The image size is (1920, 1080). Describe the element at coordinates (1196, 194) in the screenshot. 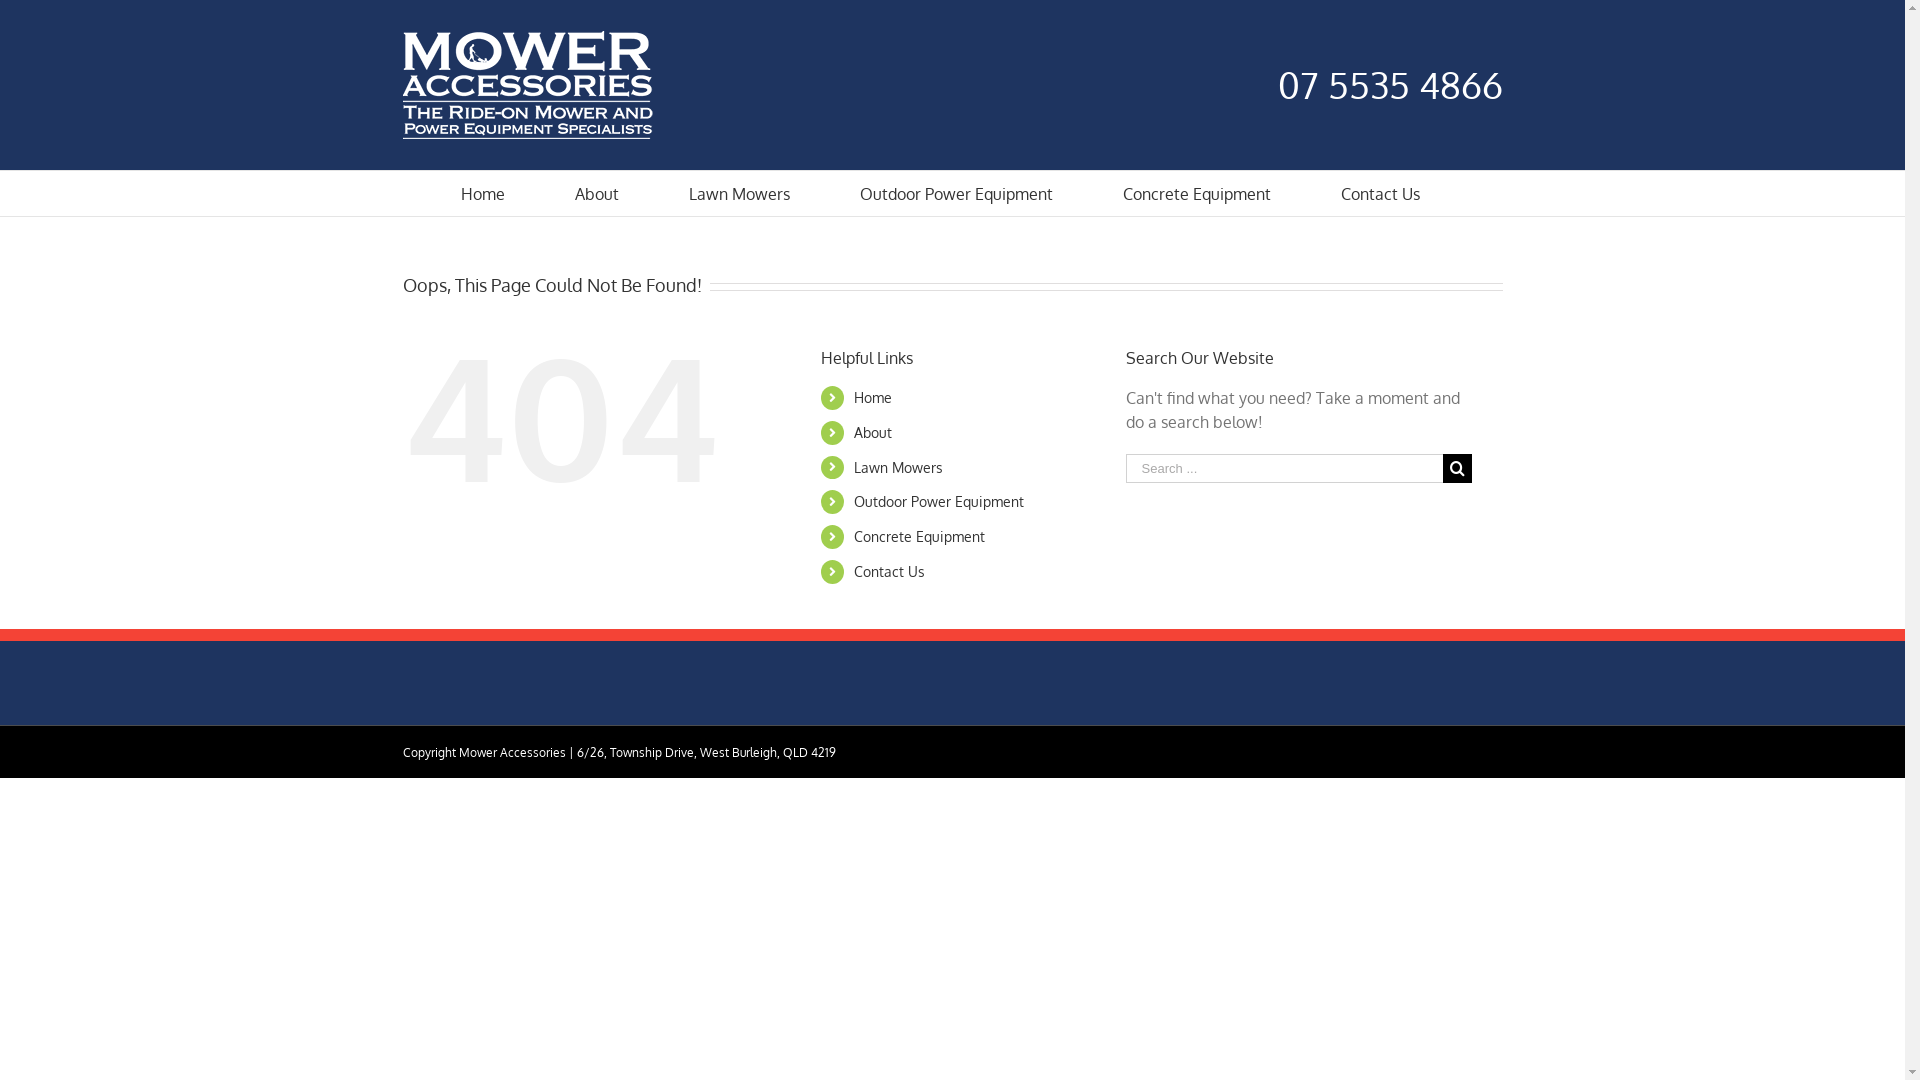

I see `Concrete Equipment` at that location.